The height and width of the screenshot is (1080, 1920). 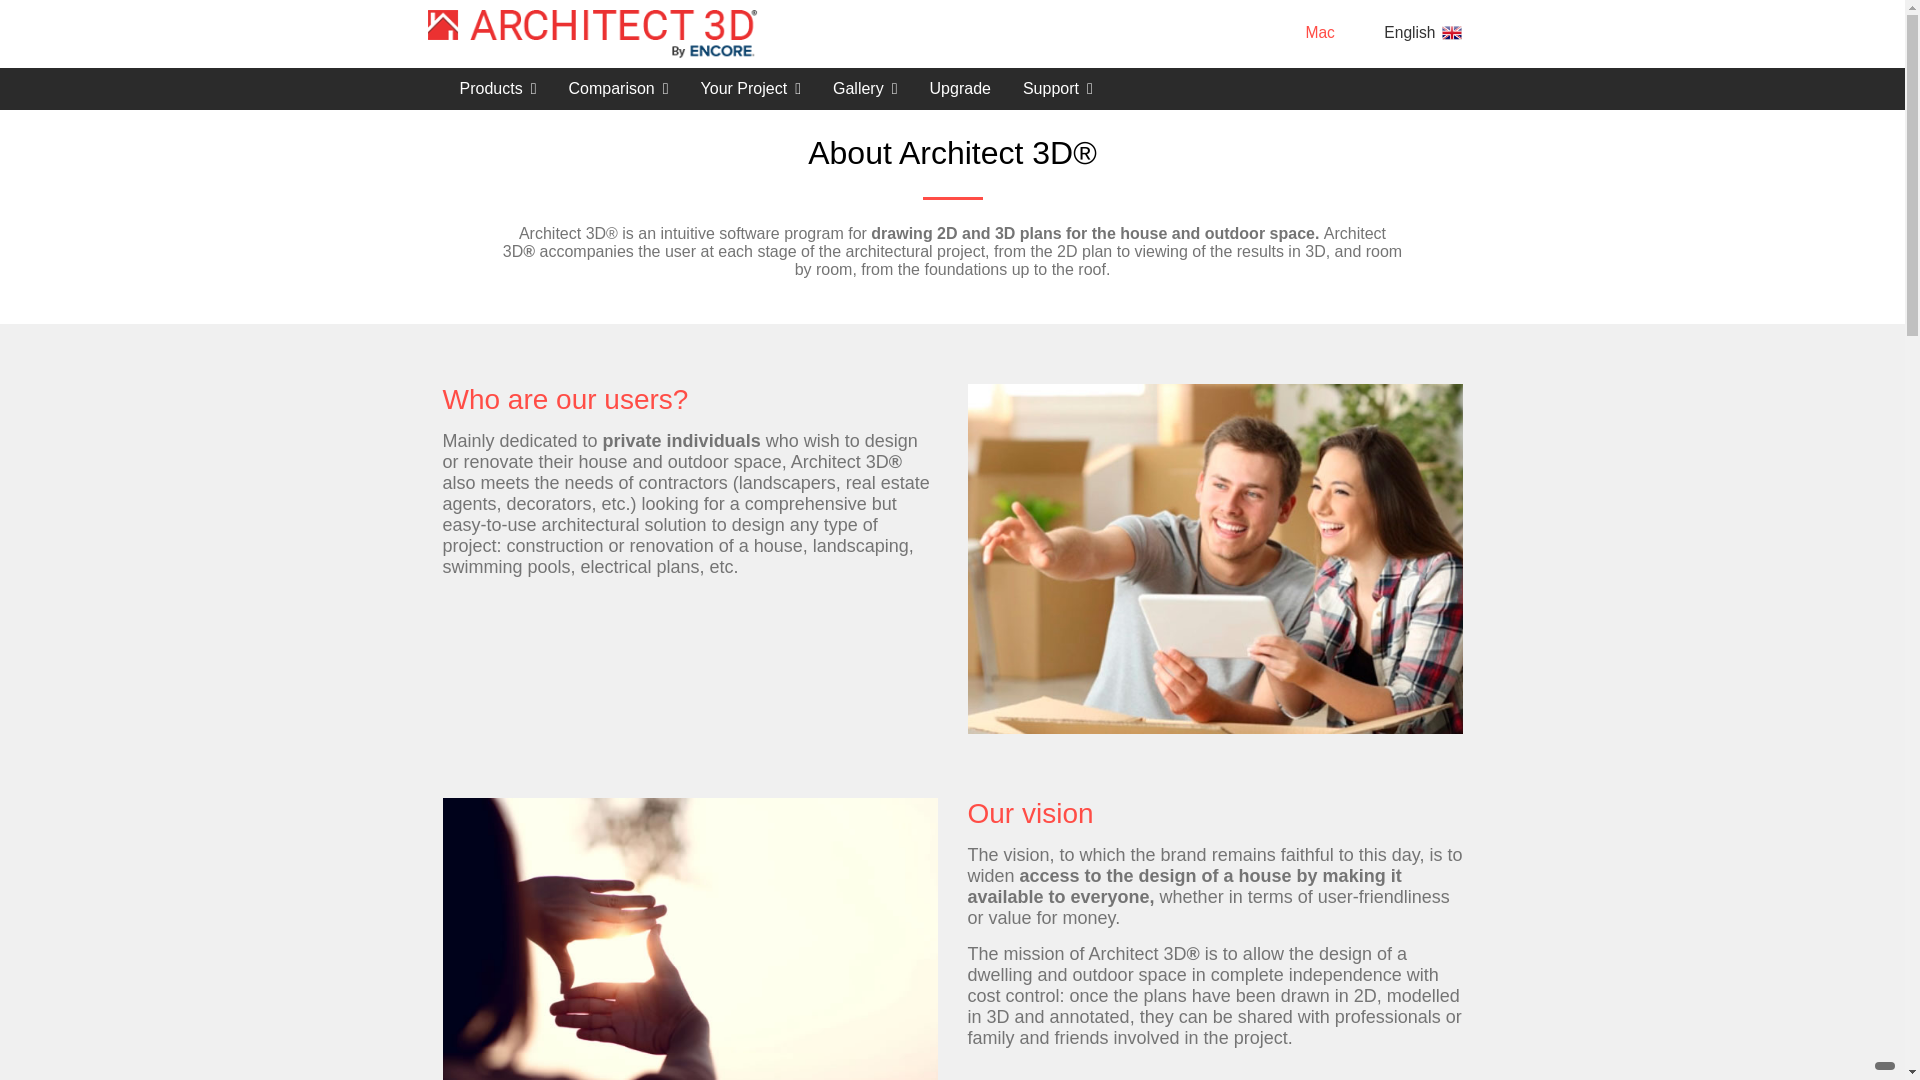 What do you see at coordinates (751, 89) in the screenshot?
I see `Your Project` at bounding box center [751, 89].